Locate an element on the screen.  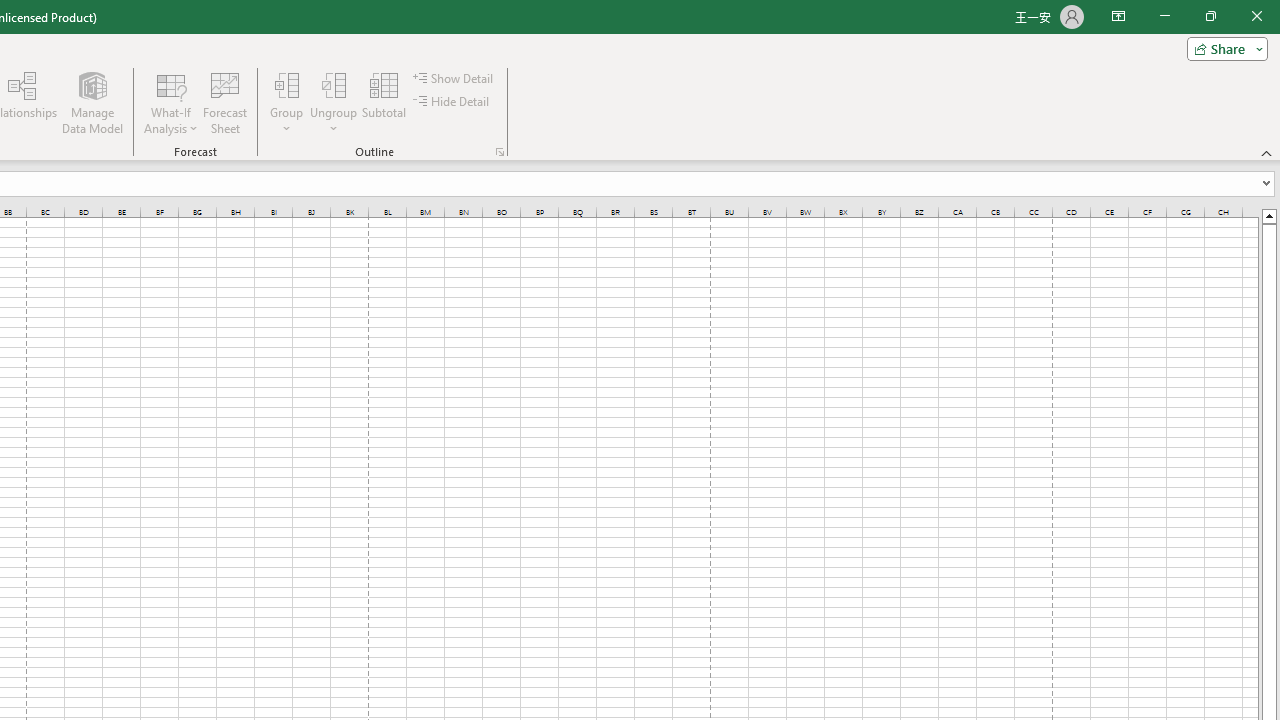
What-If Analysis is located at coordinates (171, 102).